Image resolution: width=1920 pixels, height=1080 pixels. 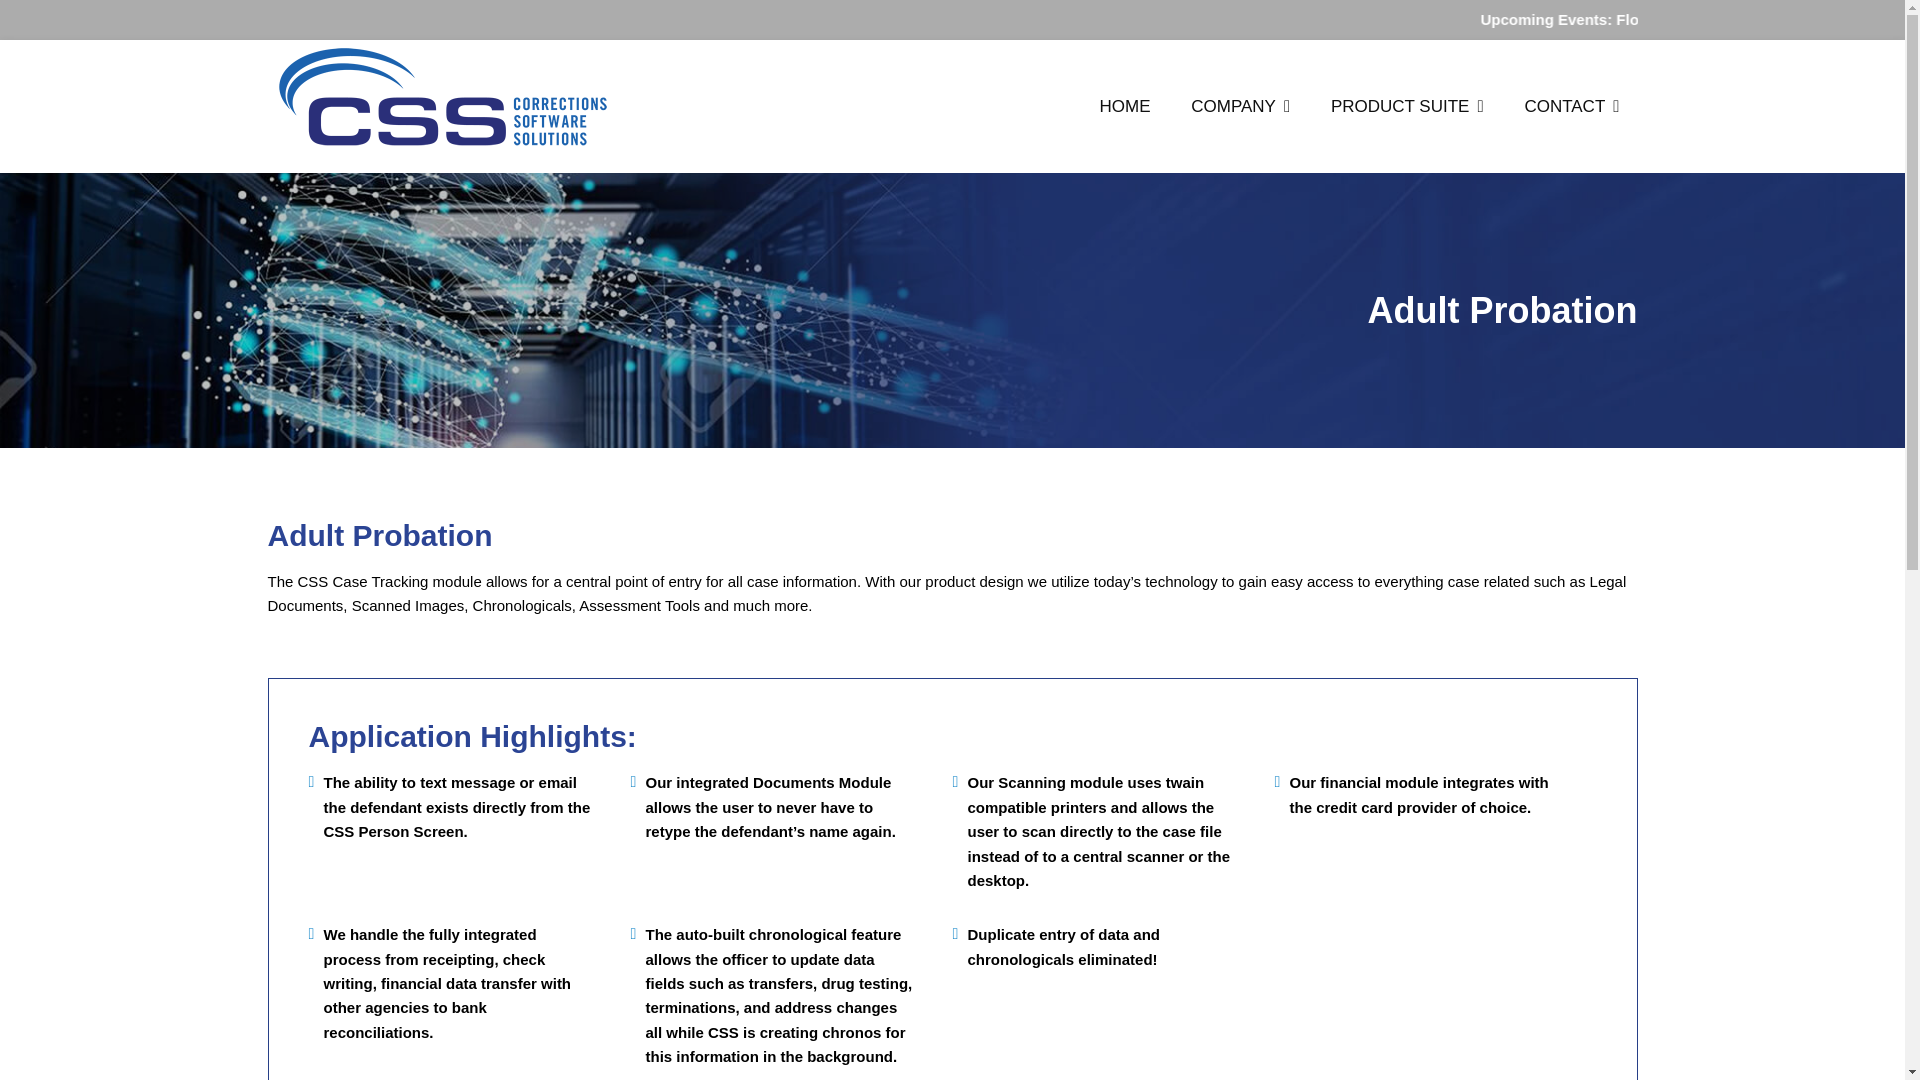 What do you see at coordinates (1407, 106) in the screenshot?
I see `PRODUCT SUITE` at bounding box center [1407, 106].